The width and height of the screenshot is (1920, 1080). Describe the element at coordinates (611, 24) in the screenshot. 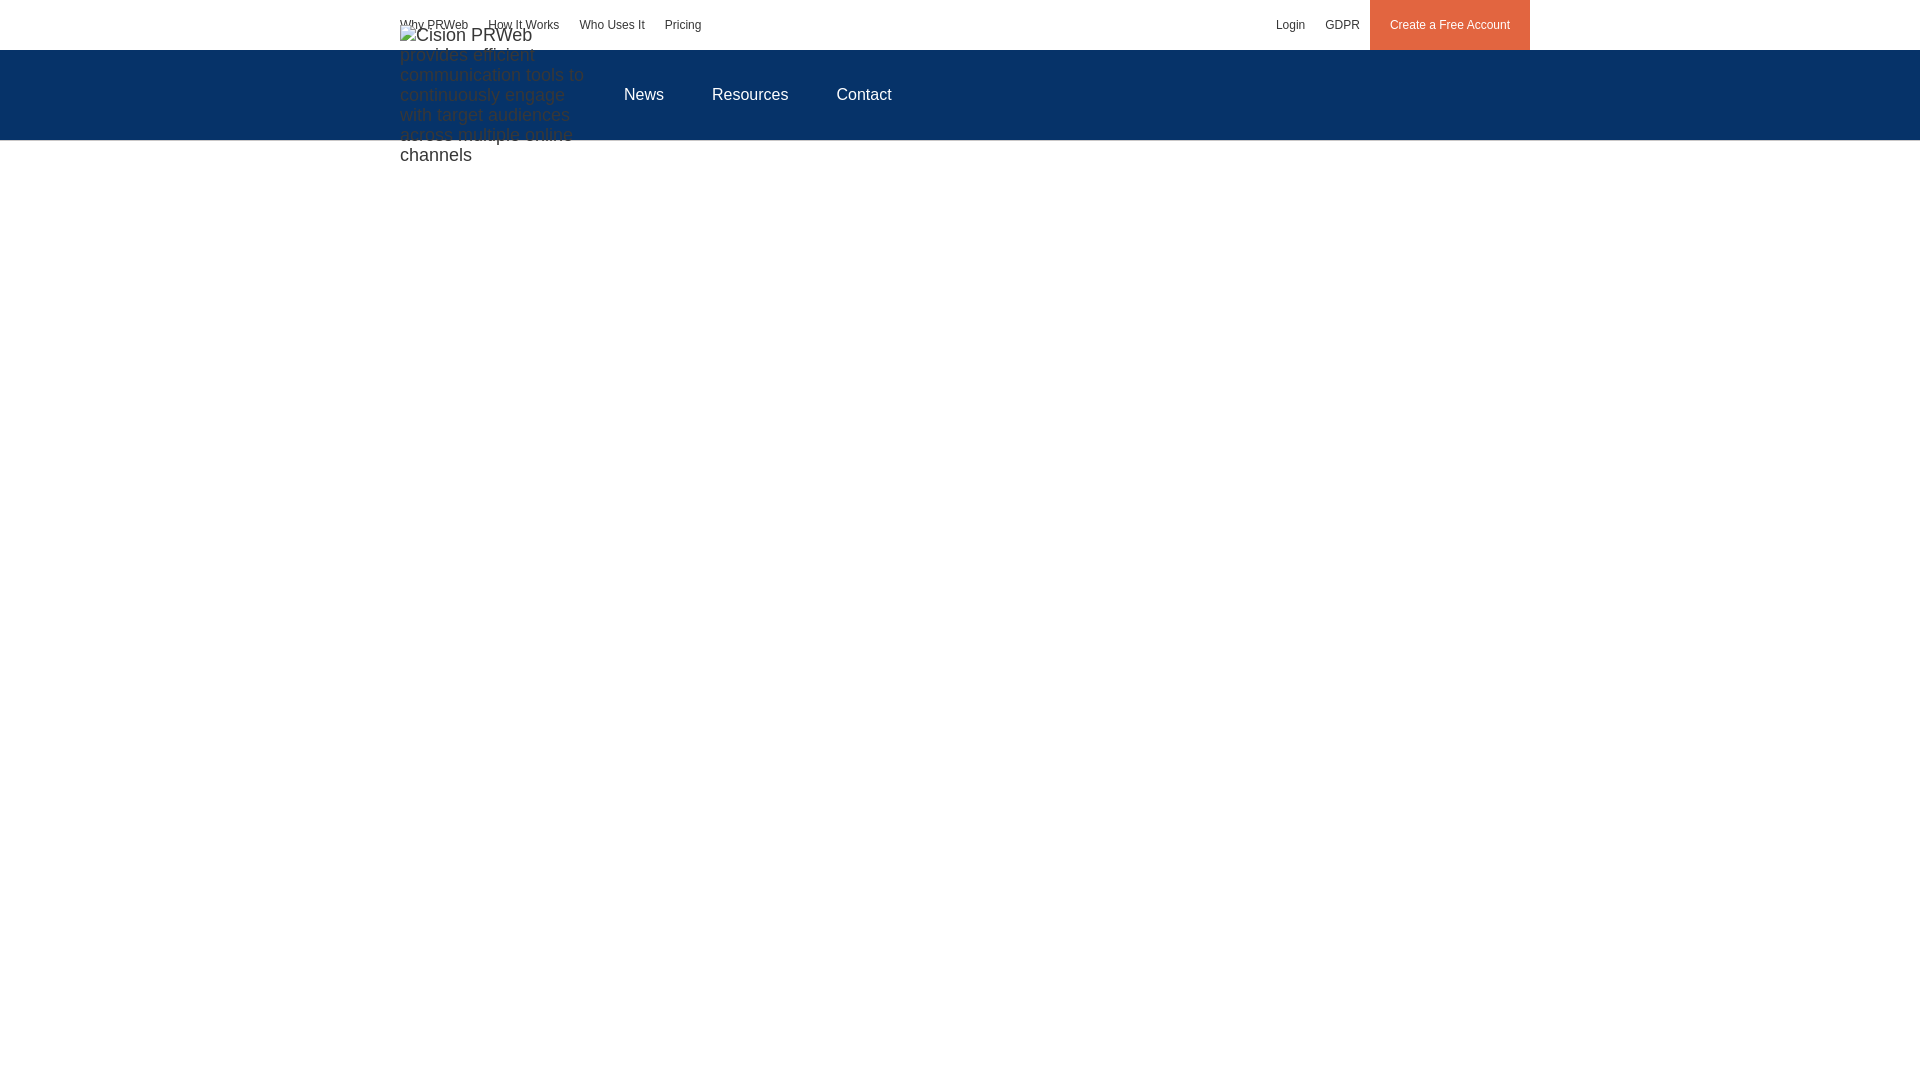

I see `Who Uses It` at that location.